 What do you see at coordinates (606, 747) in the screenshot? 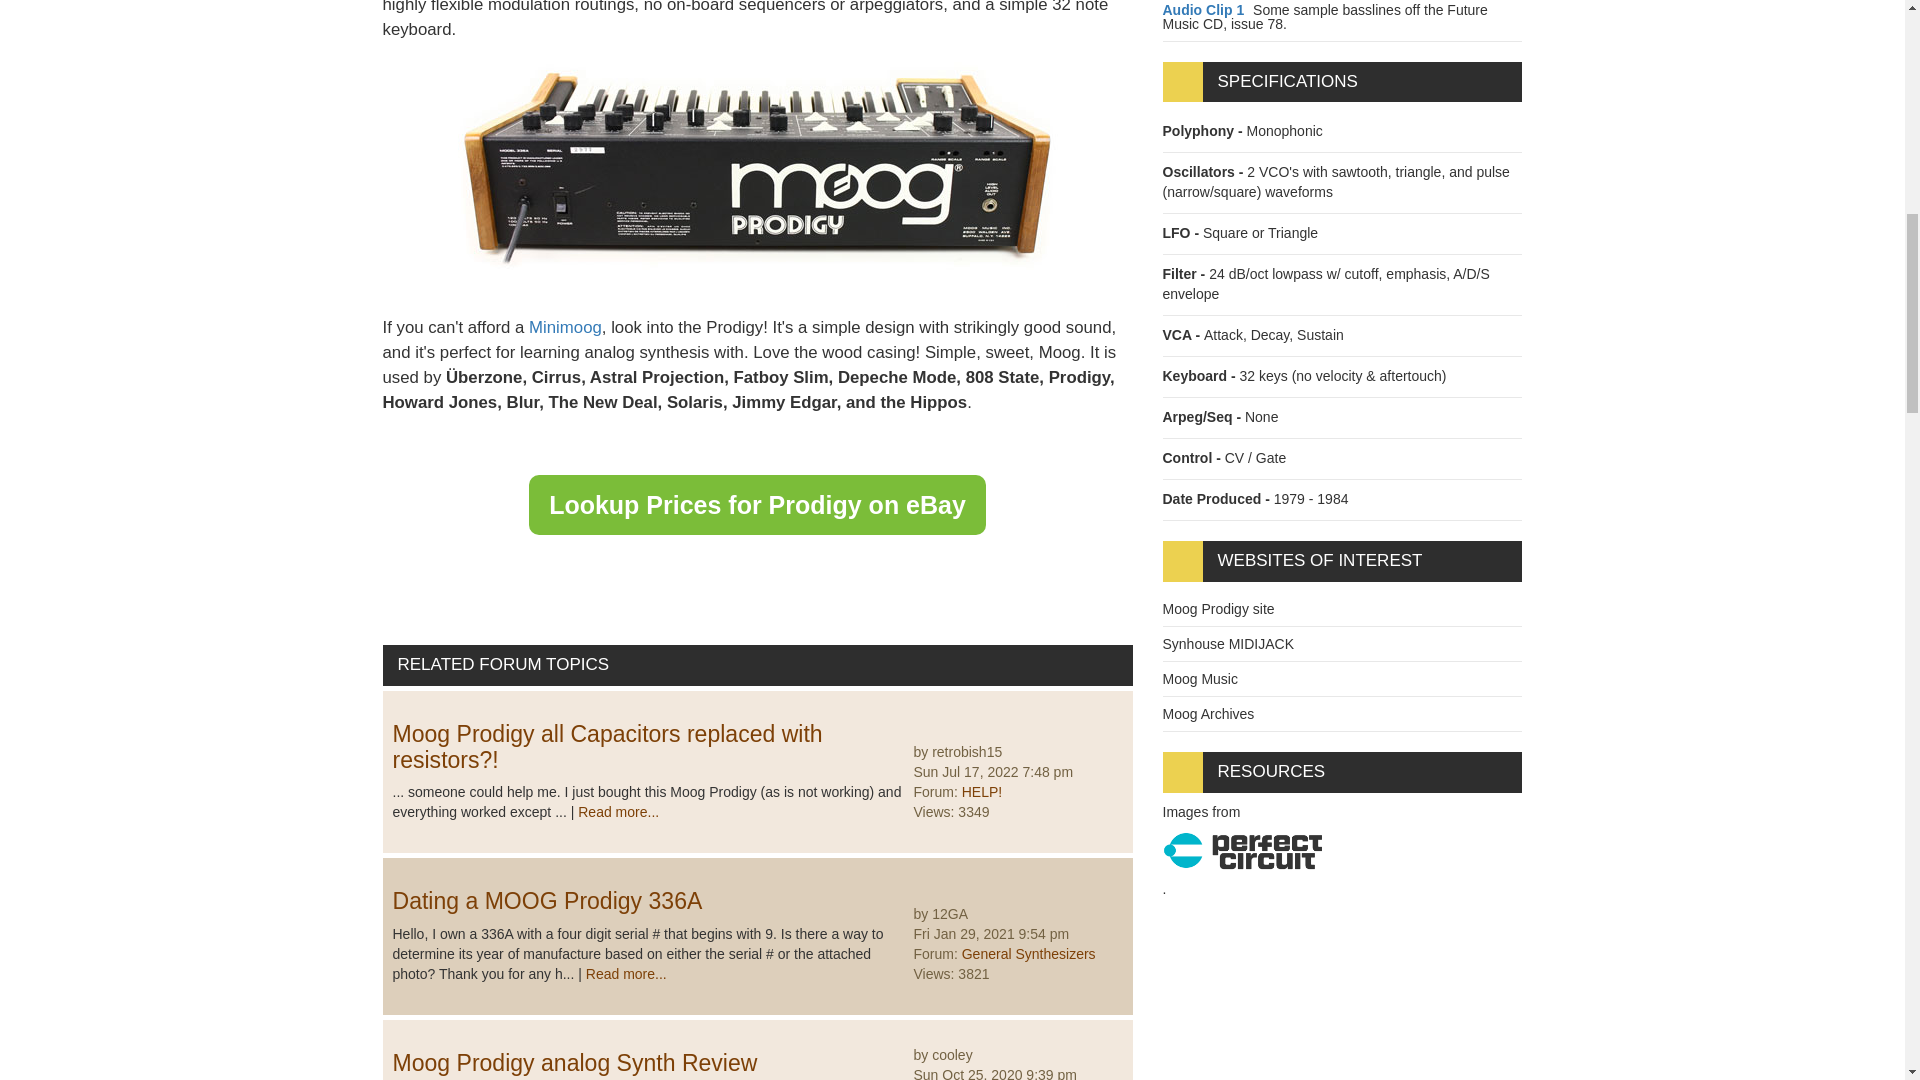
I see `Moog Prodigy all Capacitors replaced with resistors?!` at bounding box center [606, 747].